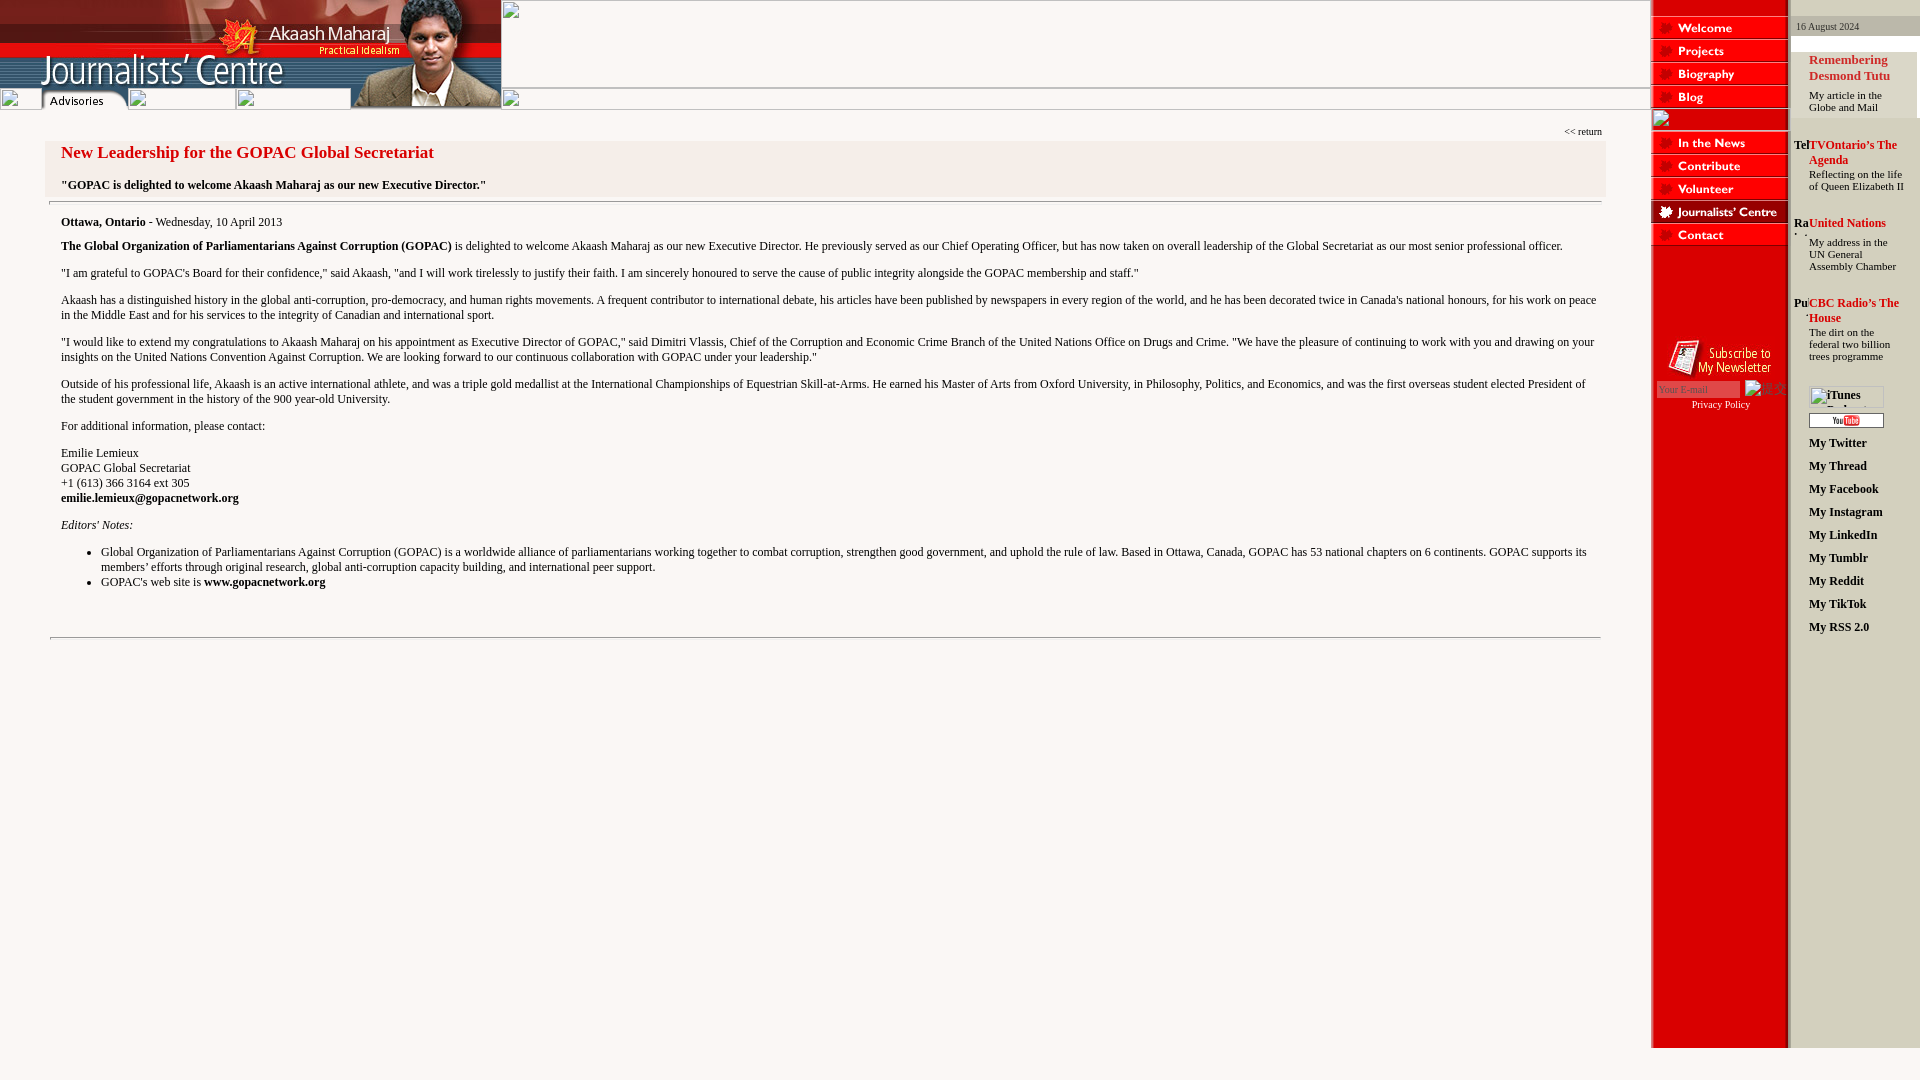 This screenshot has height=1080, width=1920. Describe the element at coordinates (1846, 404) in the screenshot. I see `Subscribe to my podcasts through iTunes` at that location.